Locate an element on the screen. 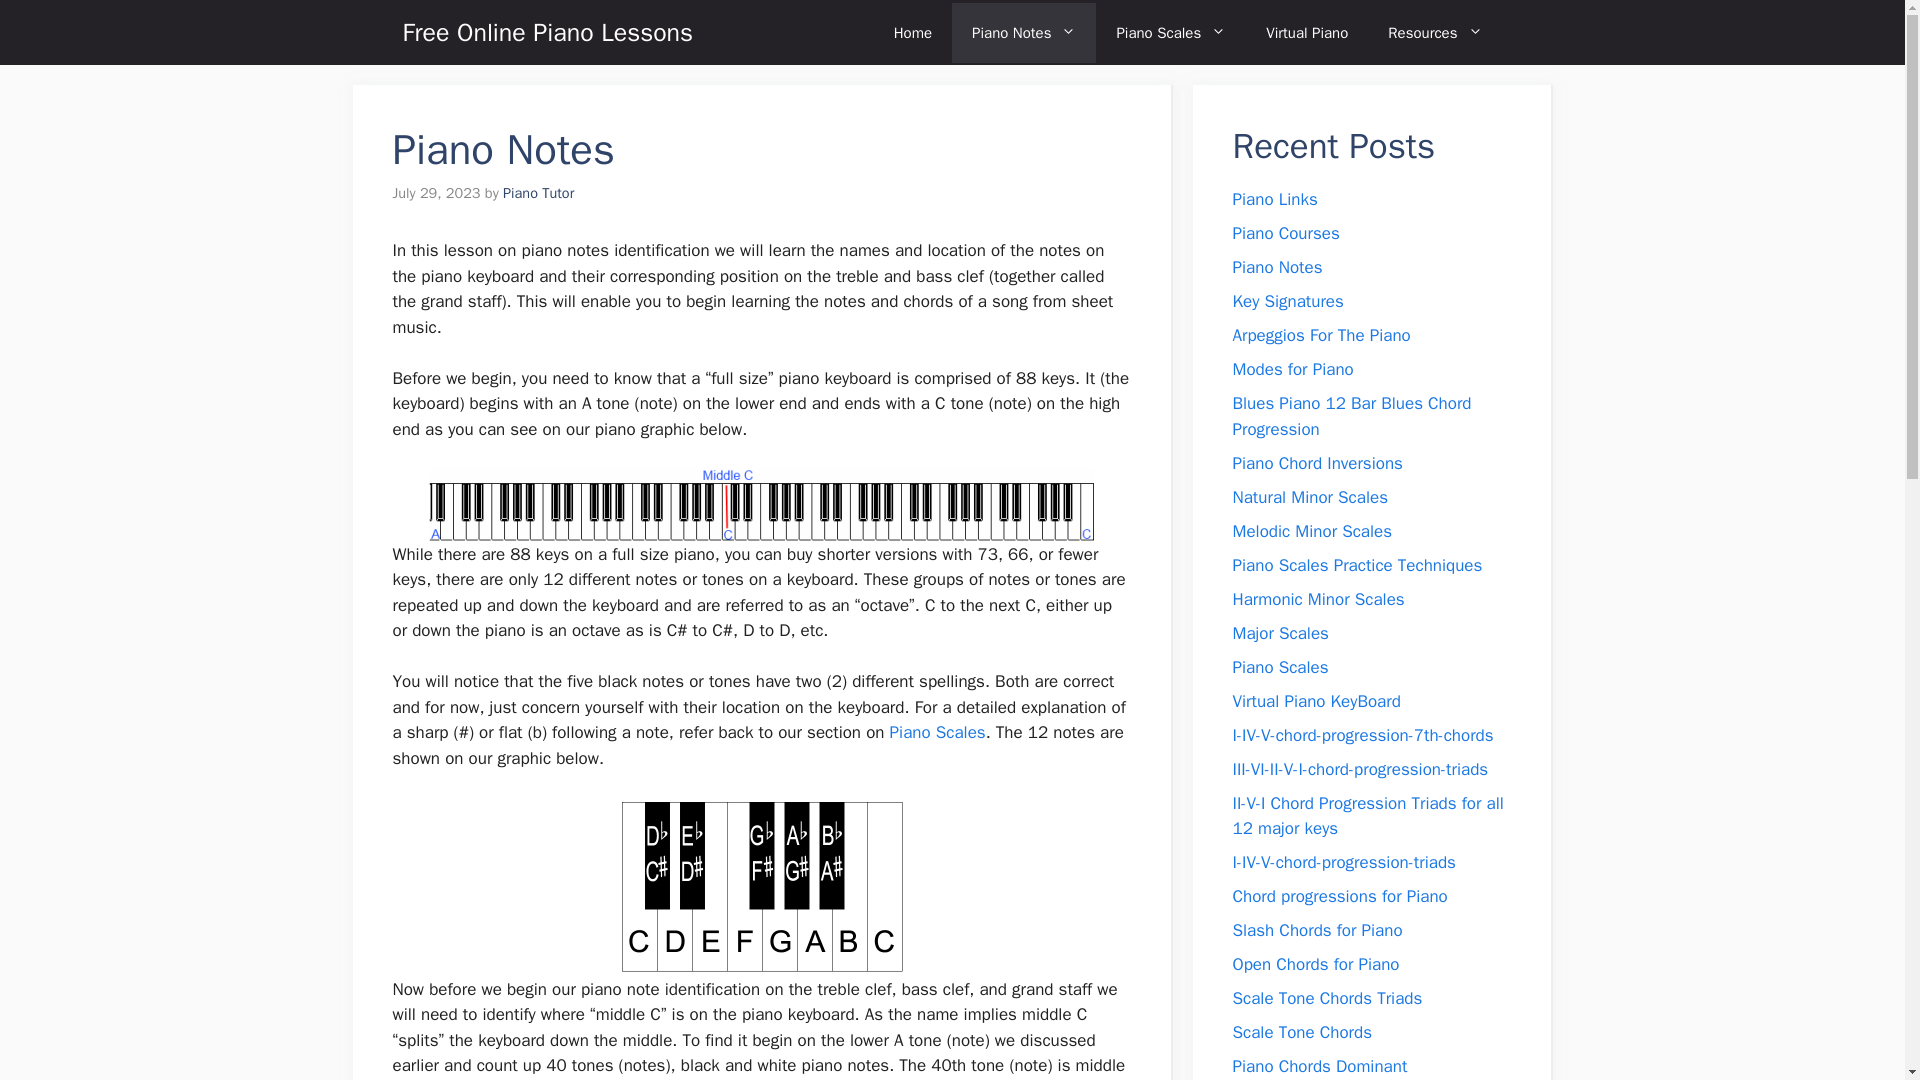 Image resolution: width=1920 pixels, height=1080 pixels. Piano Scales Practice Techniques is located at coordinates (1357, 564).